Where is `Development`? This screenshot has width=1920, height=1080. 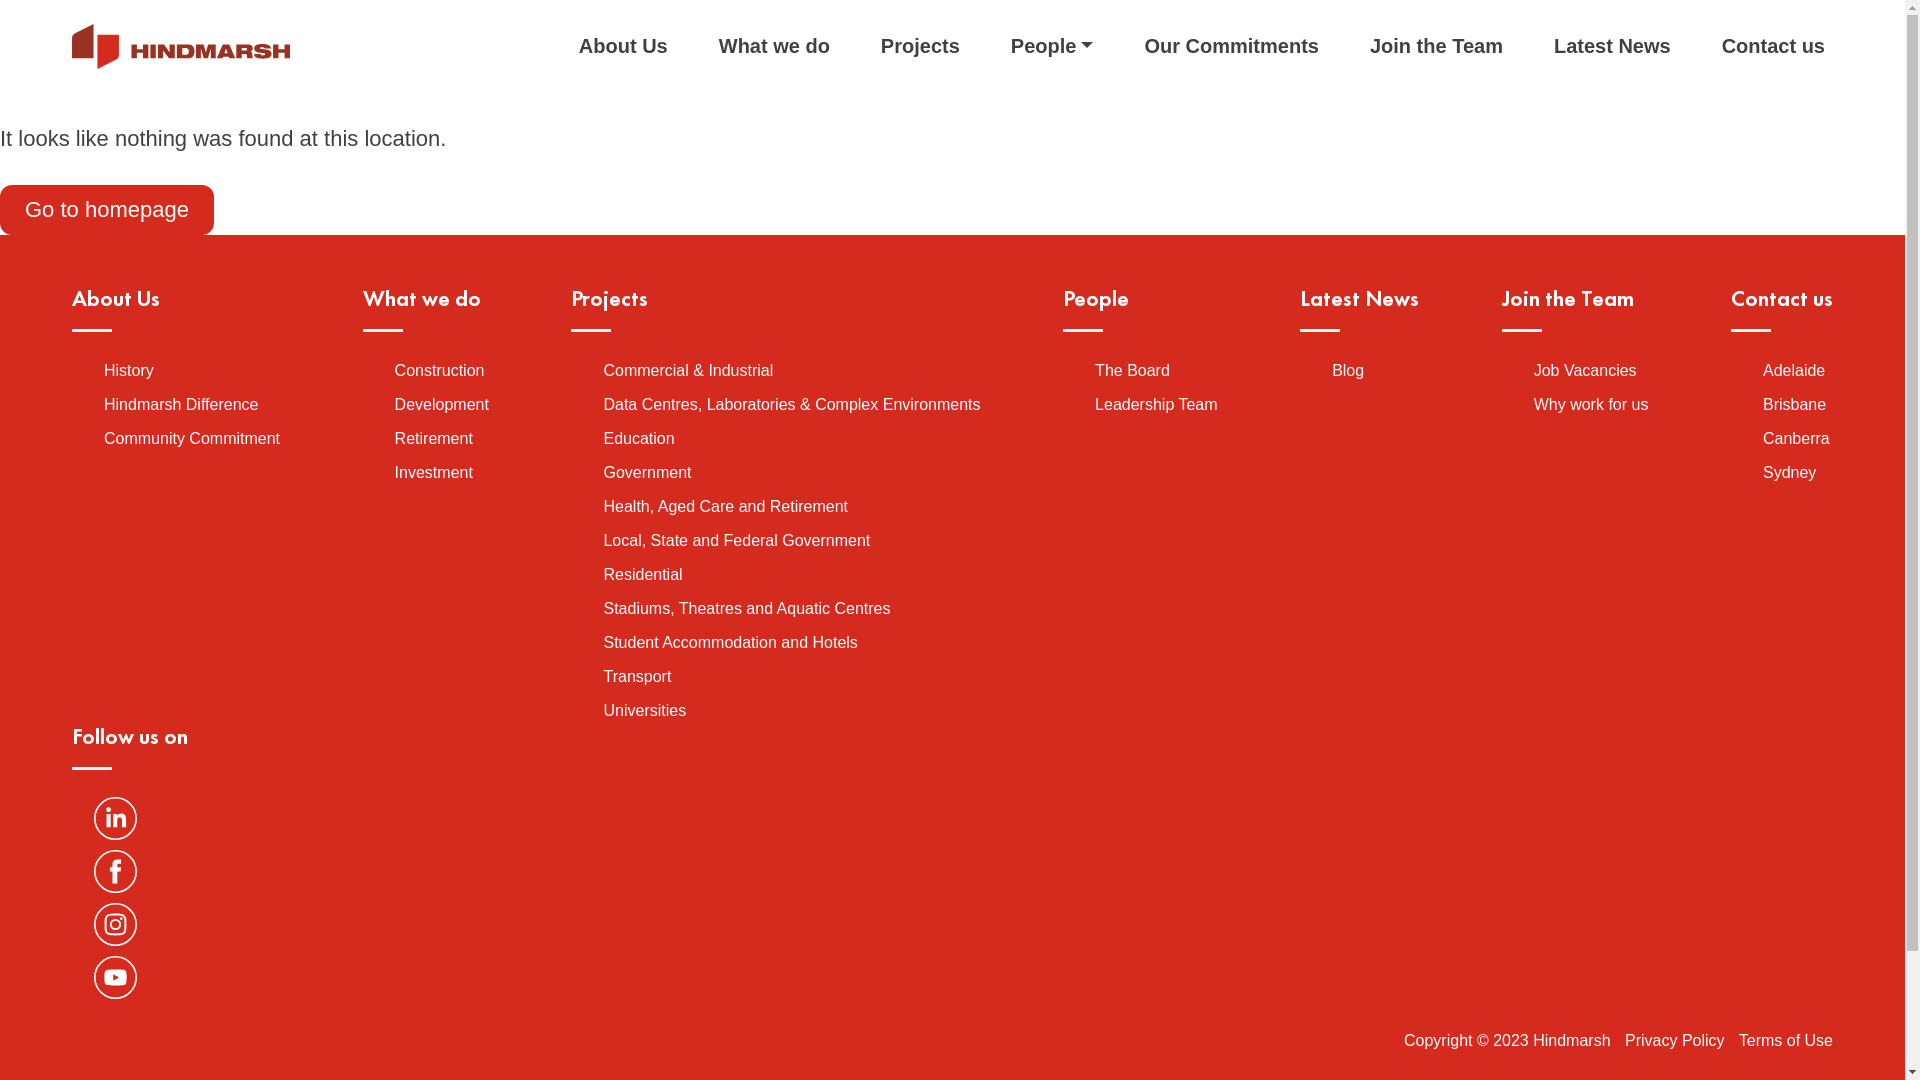
Development is located at coordinates (442, 404).